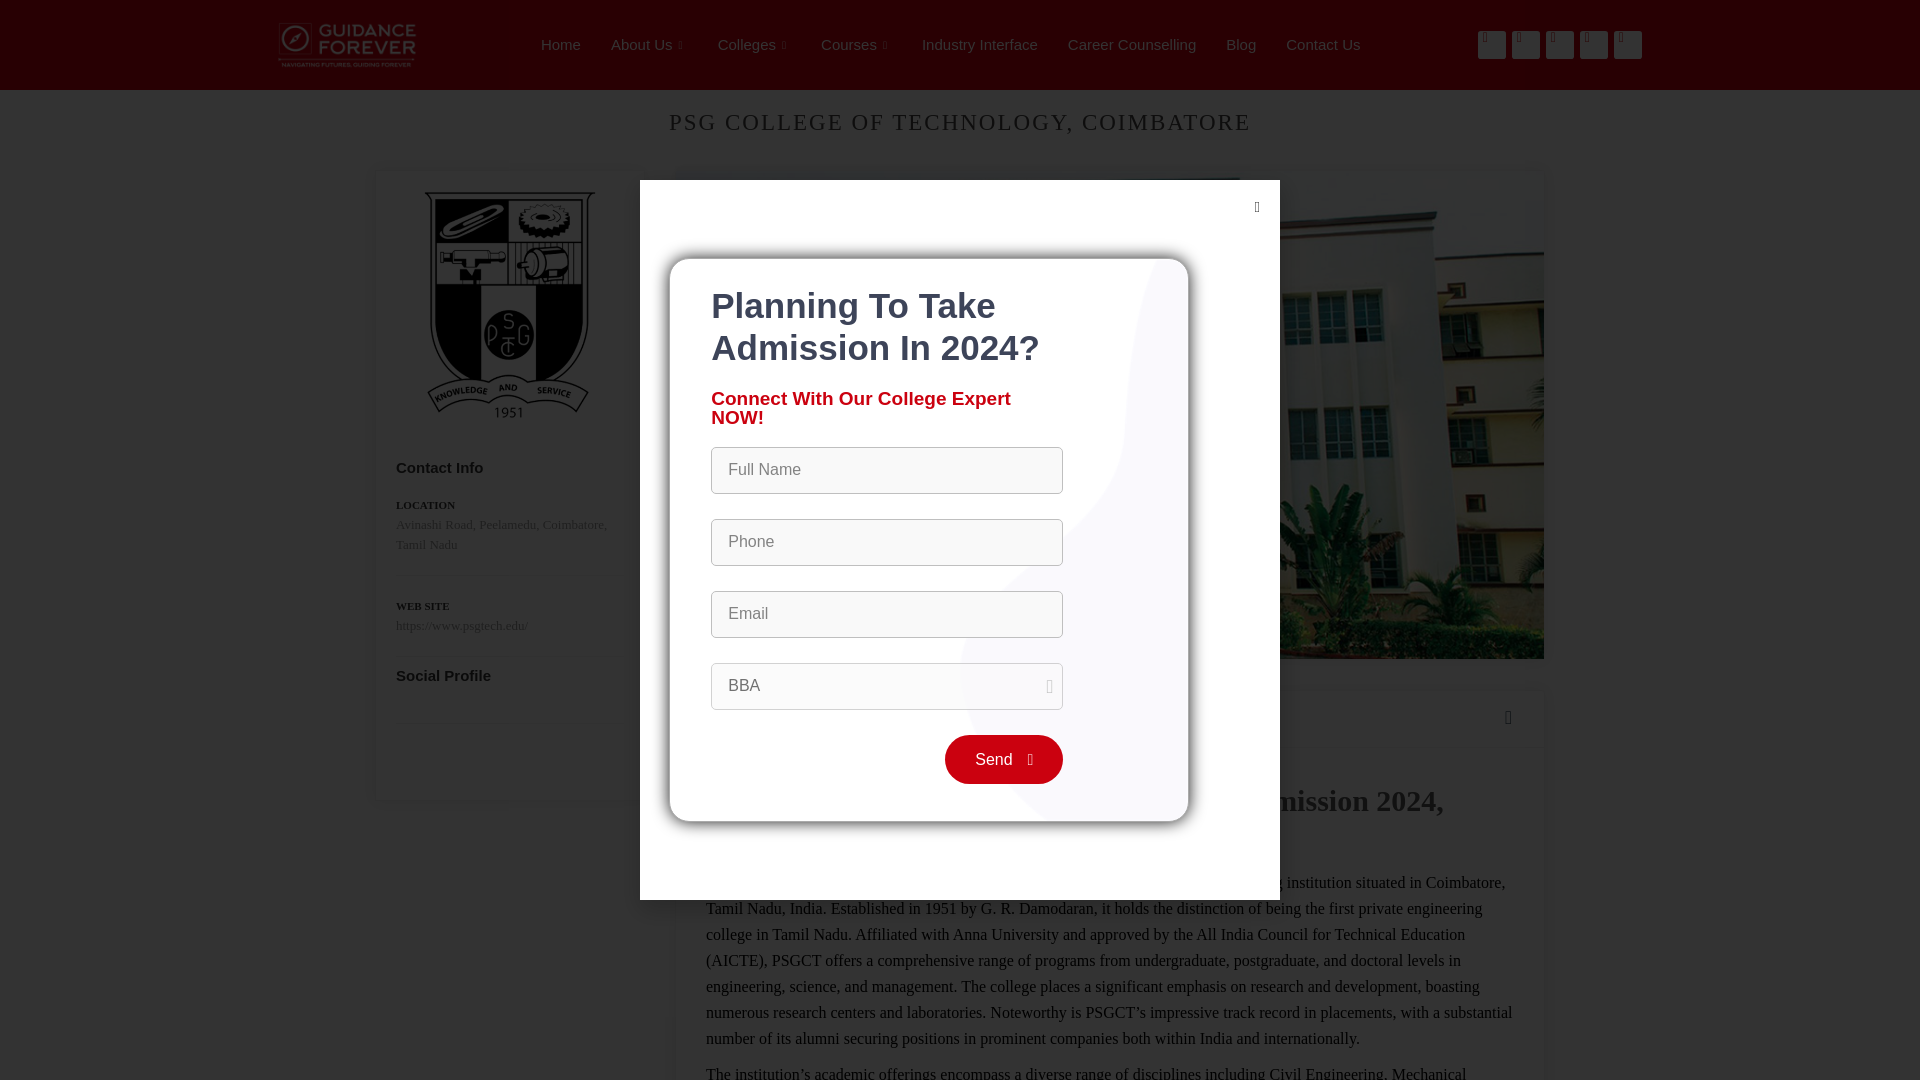  What do you see at coordinates (856, 44) in the screenshot?
I see `Courses` at bounding box center [856, 44].